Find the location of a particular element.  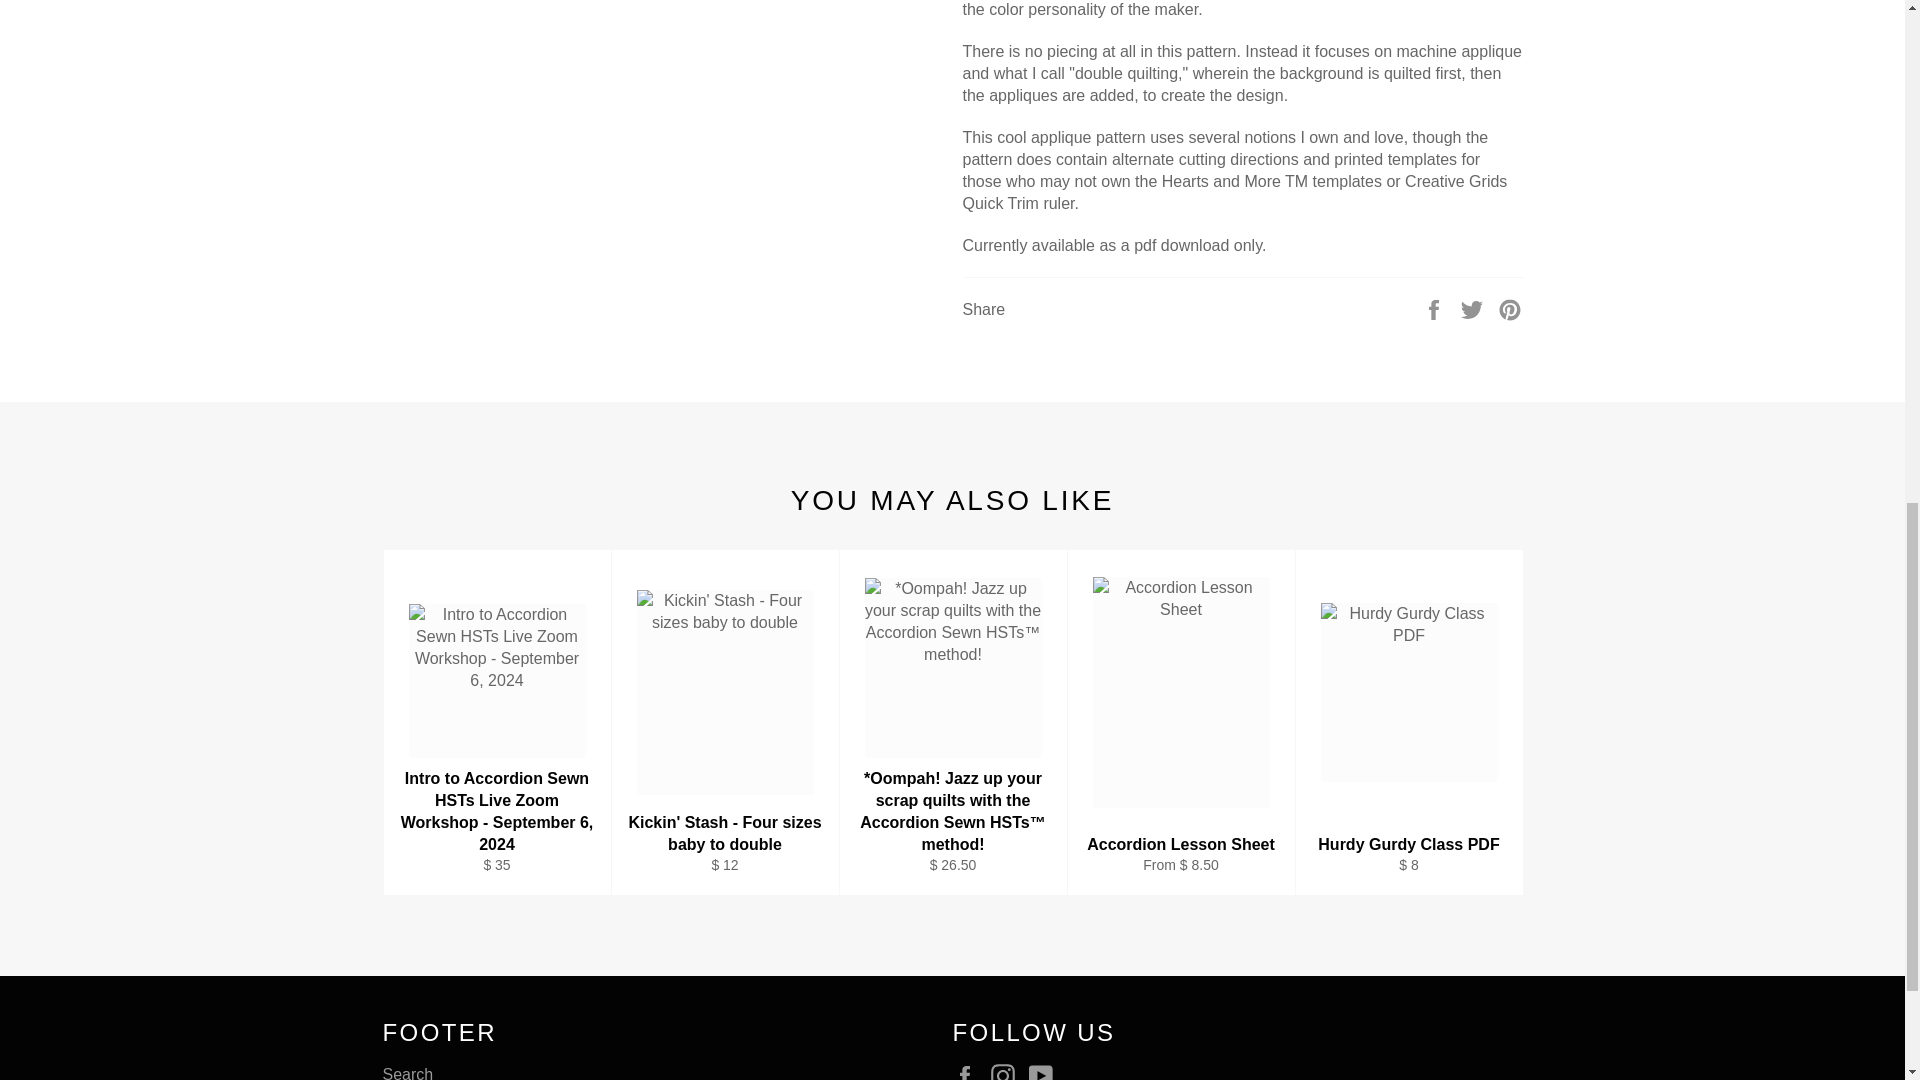

Share on Facebook is located at coordinates (1436, 308).